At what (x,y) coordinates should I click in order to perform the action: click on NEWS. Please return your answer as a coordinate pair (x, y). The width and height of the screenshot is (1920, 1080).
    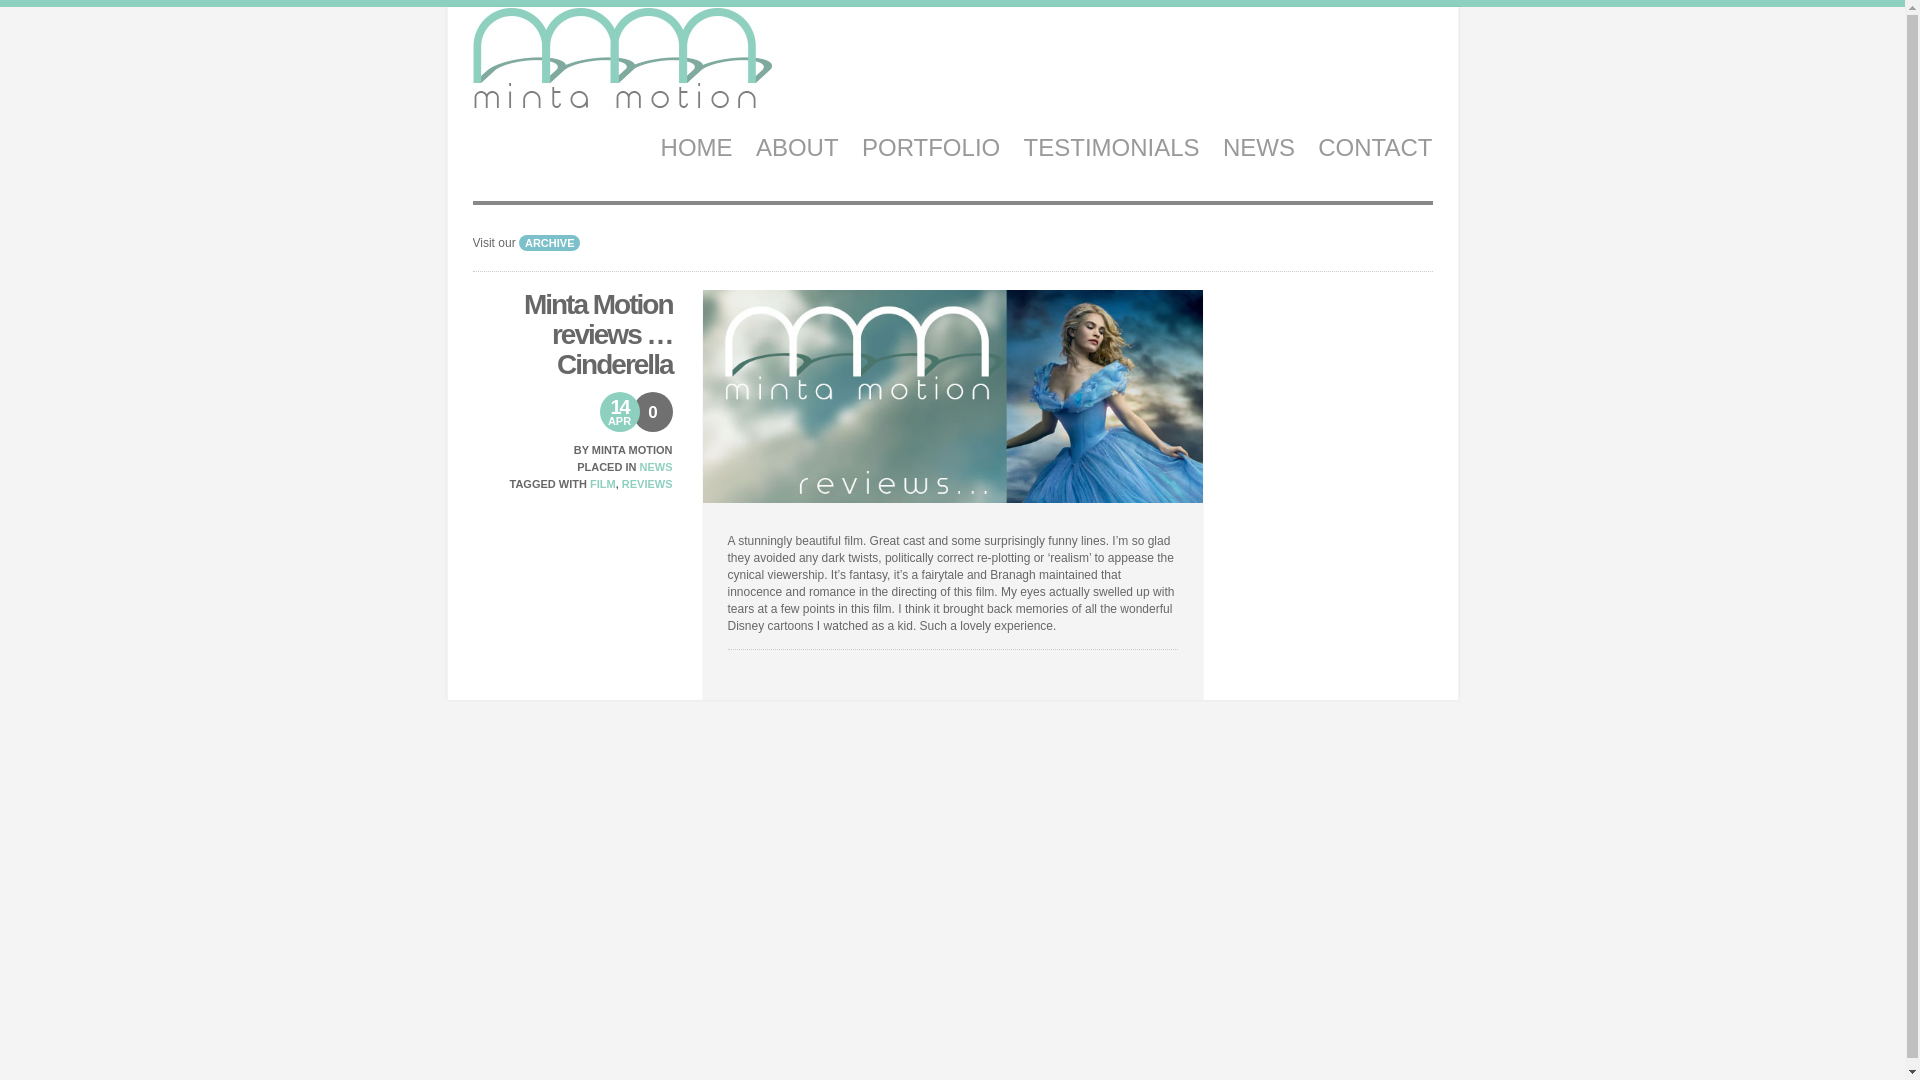
    Looking at the image, I should click on (656, 467).